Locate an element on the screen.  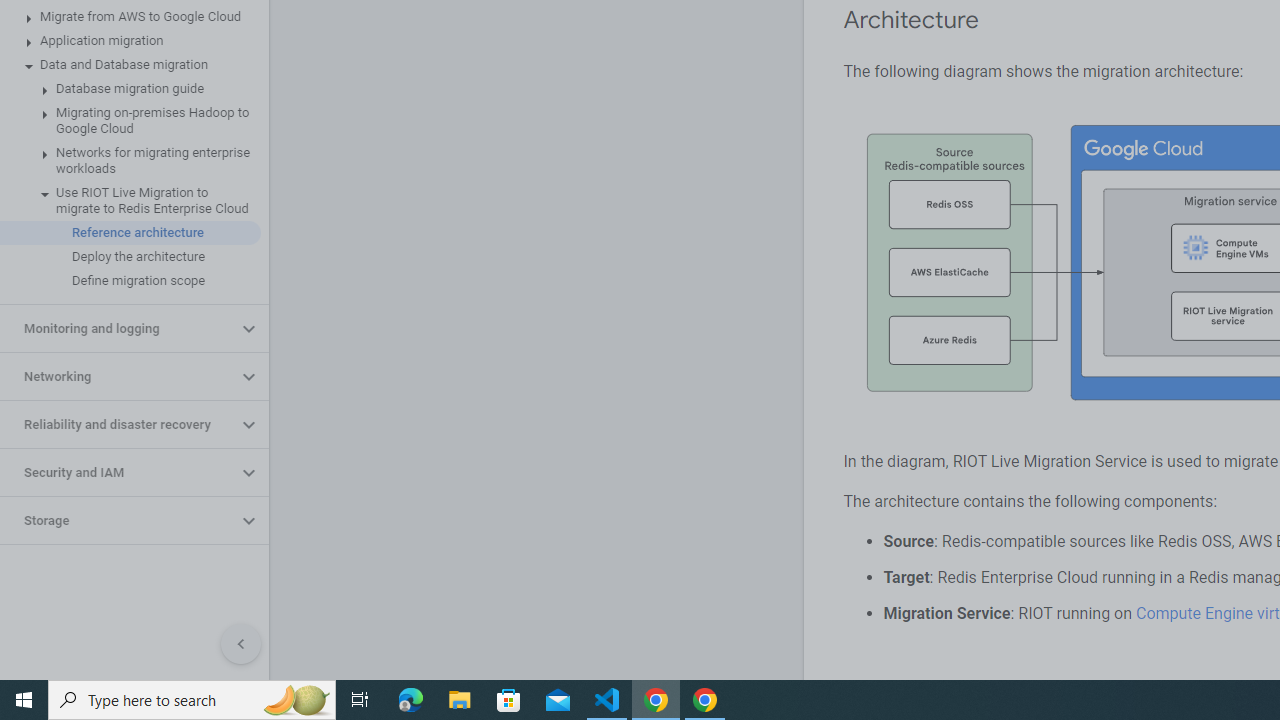
Use RIOT Live Migration to migrate to Redis Enterprise Cloud is located at coordinates (130, 200).